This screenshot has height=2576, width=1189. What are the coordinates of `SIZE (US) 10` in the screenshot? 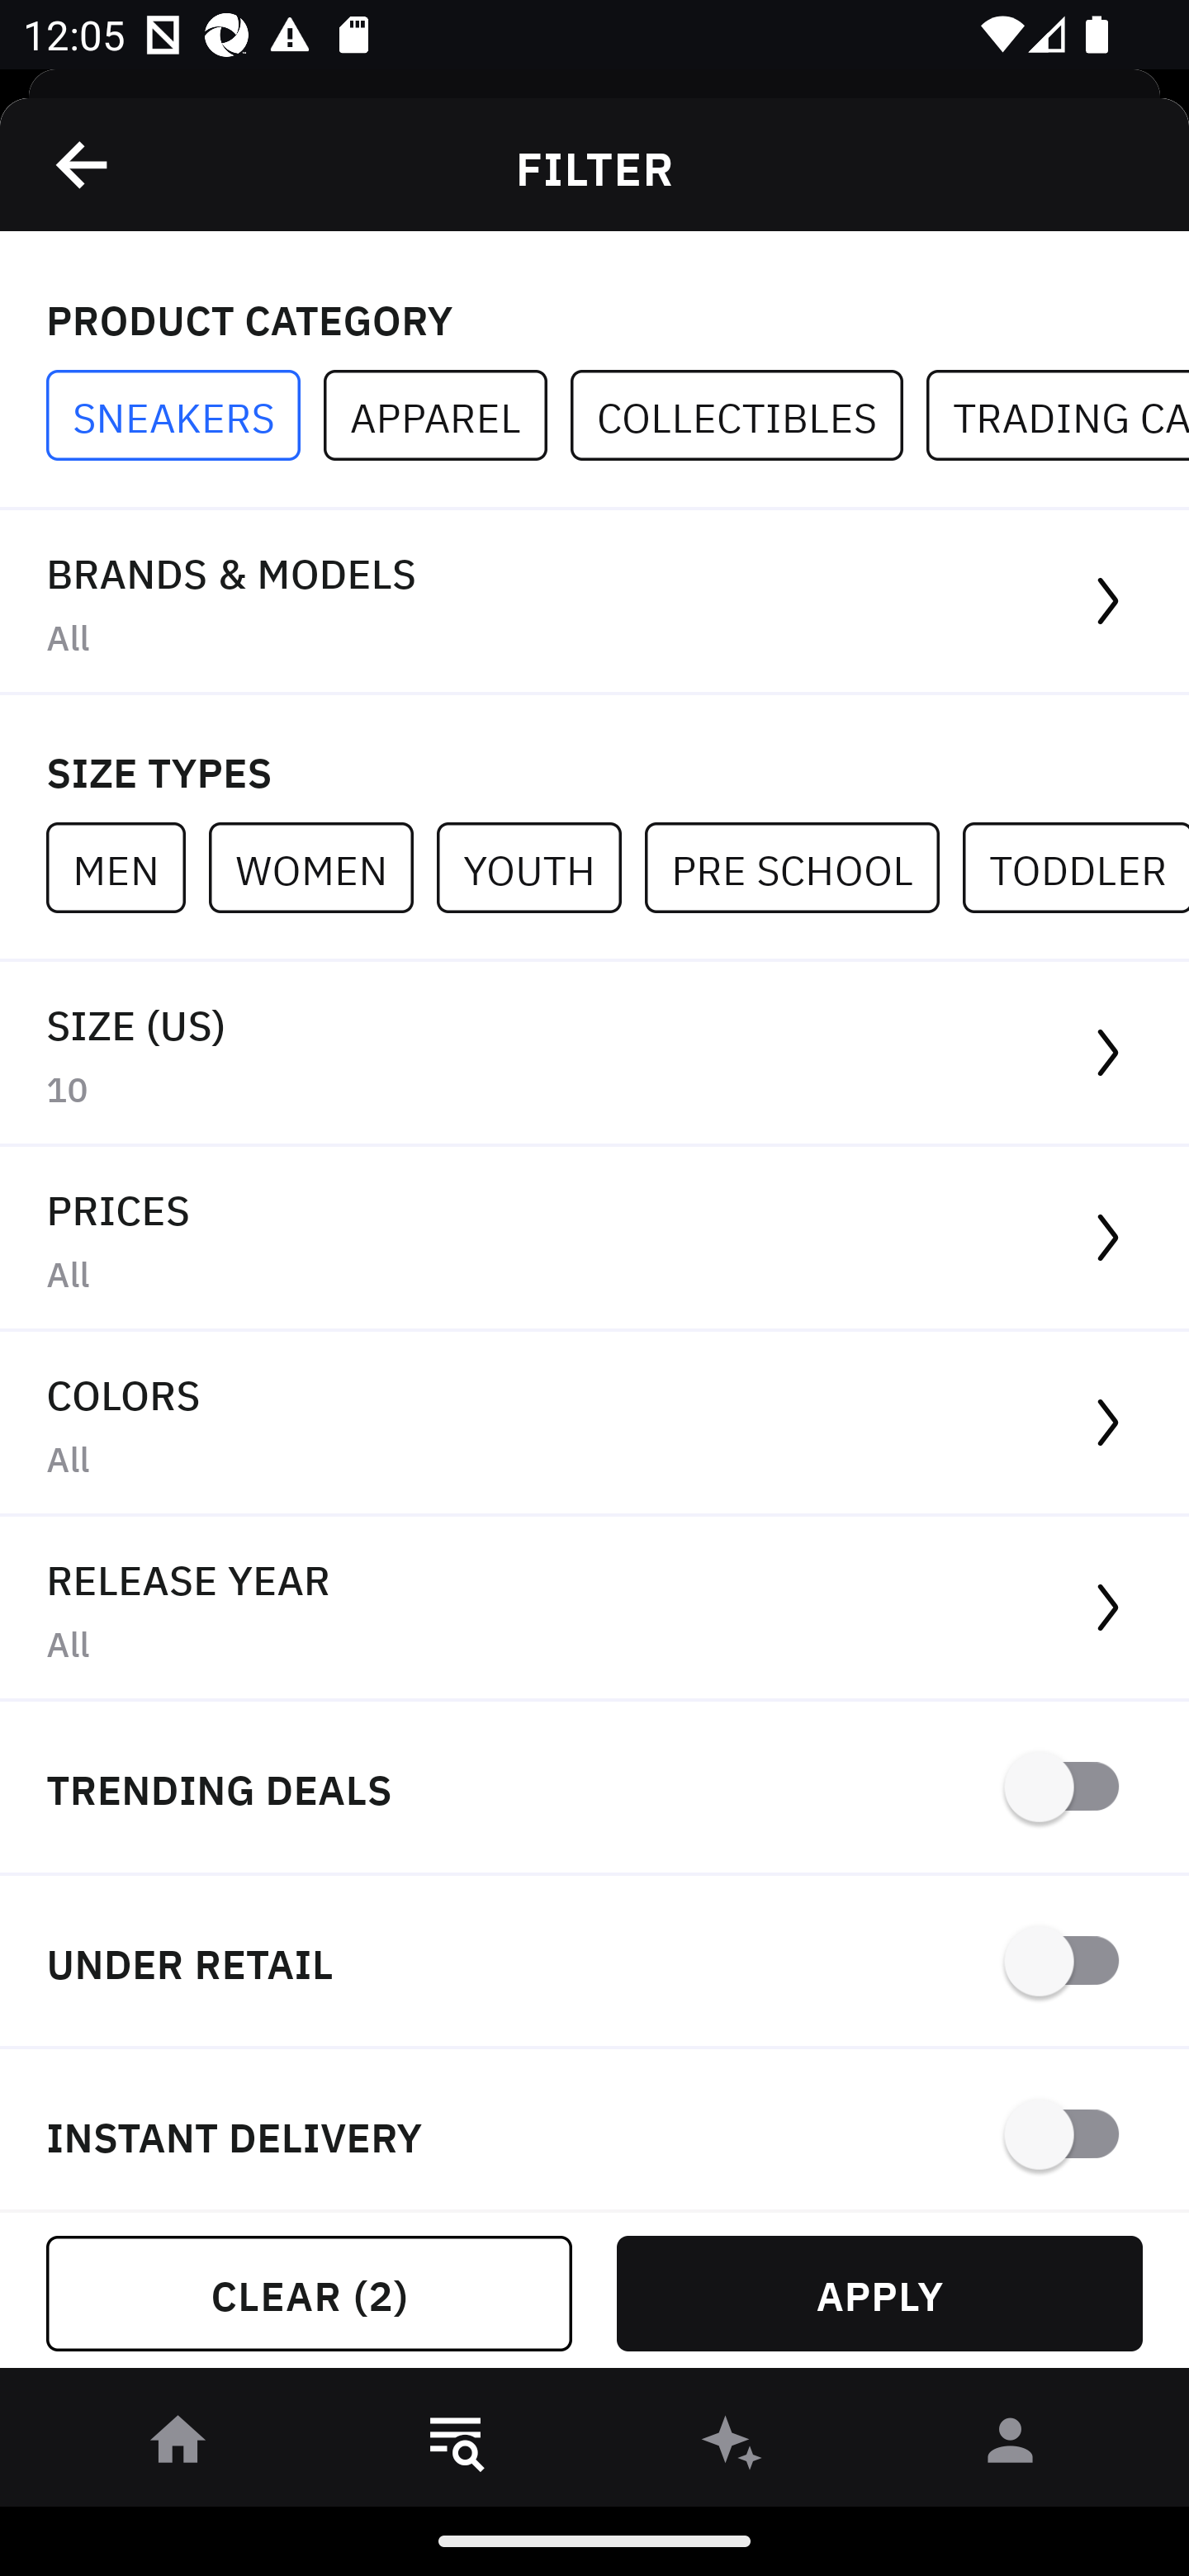 It's located at (594, 1054).